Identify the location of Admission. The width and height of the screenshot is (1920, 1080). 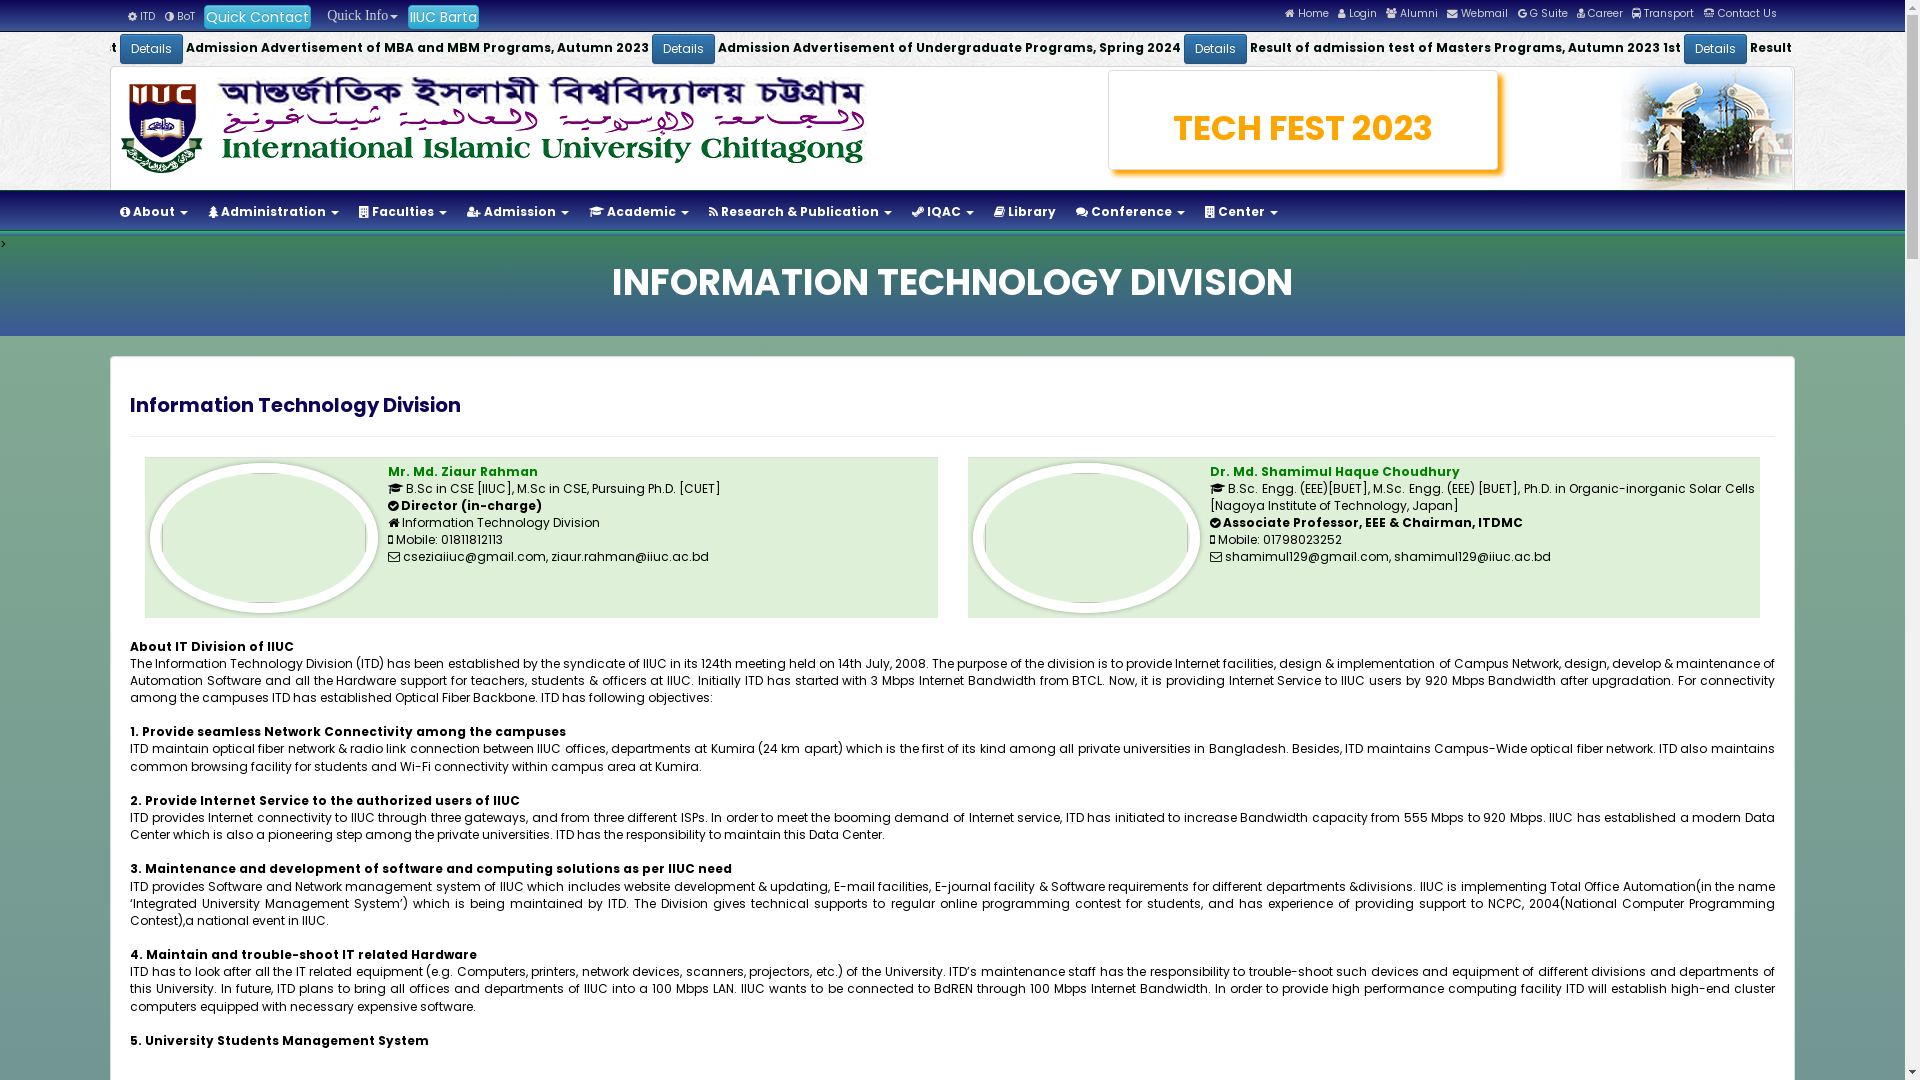
(518, 212).